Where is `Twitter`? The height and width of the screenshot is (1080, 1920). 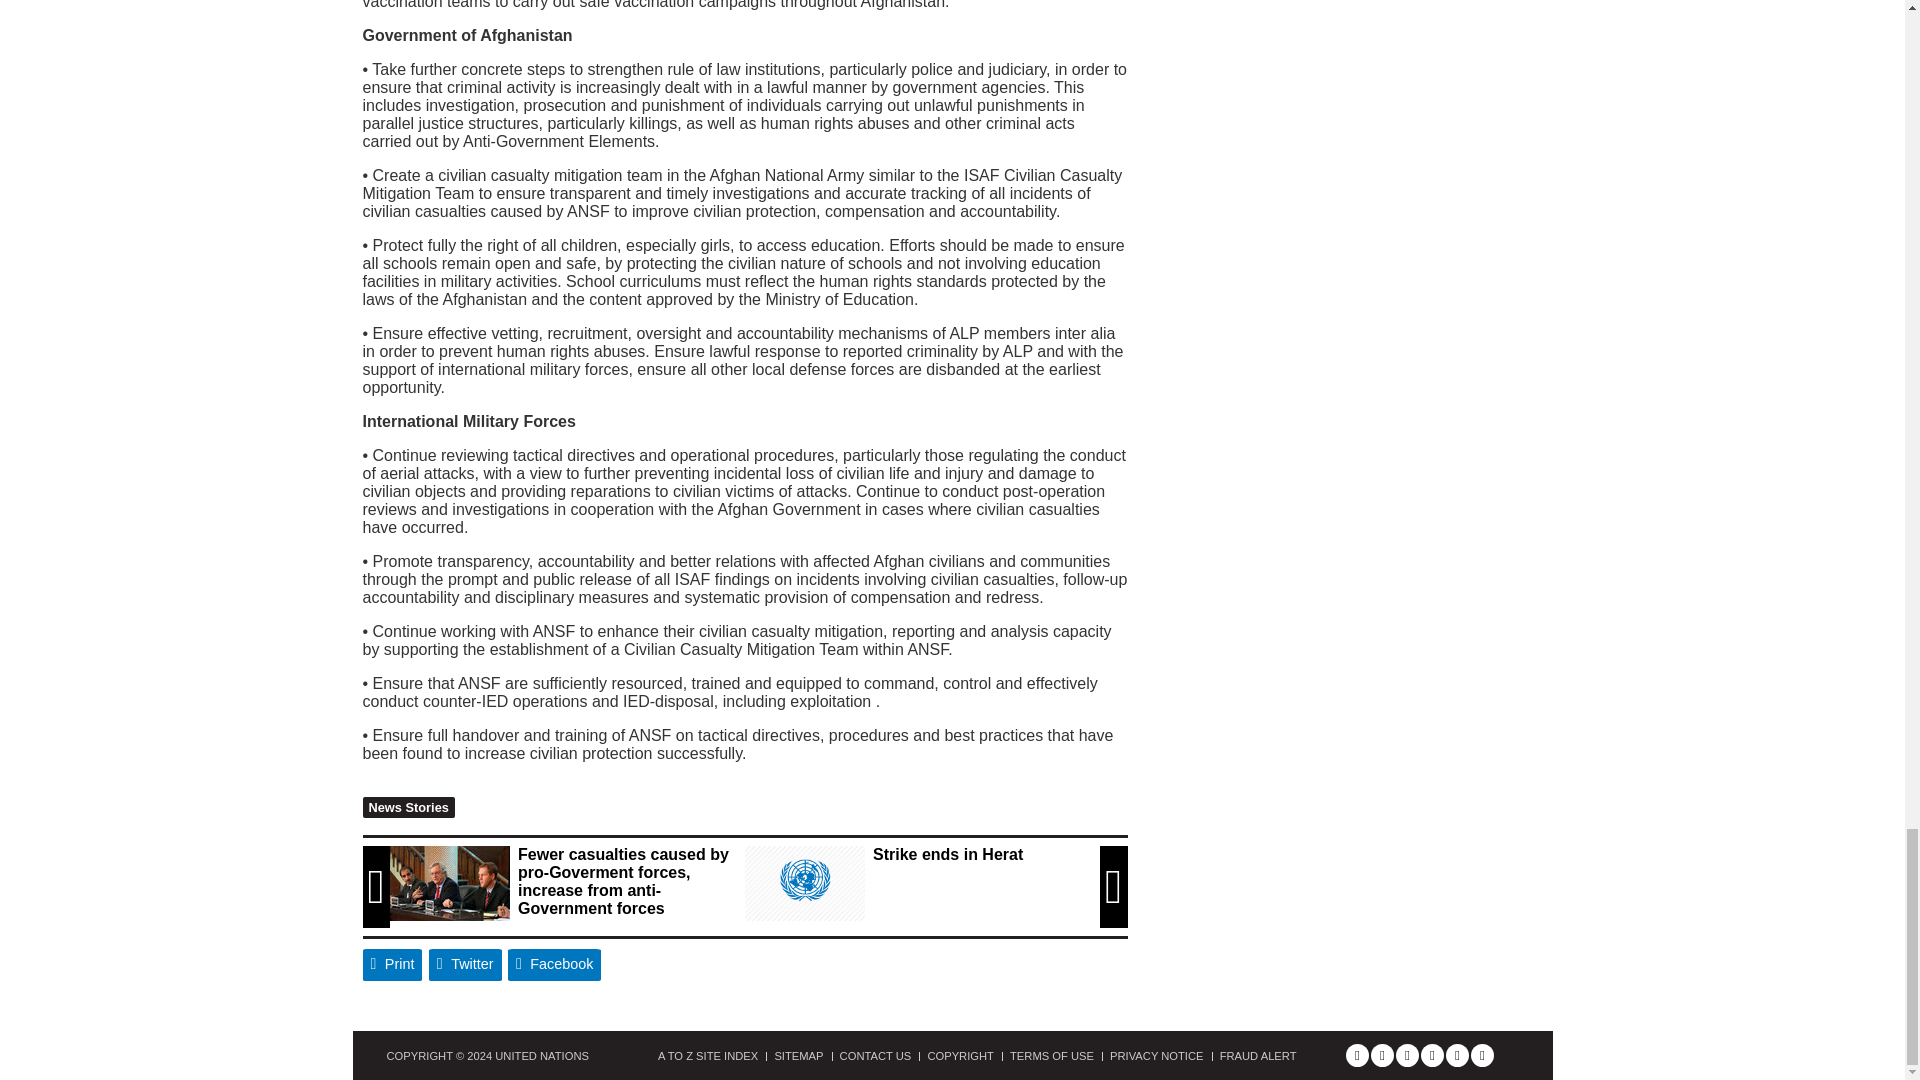 Twitter is located at coordinates (464, 964).